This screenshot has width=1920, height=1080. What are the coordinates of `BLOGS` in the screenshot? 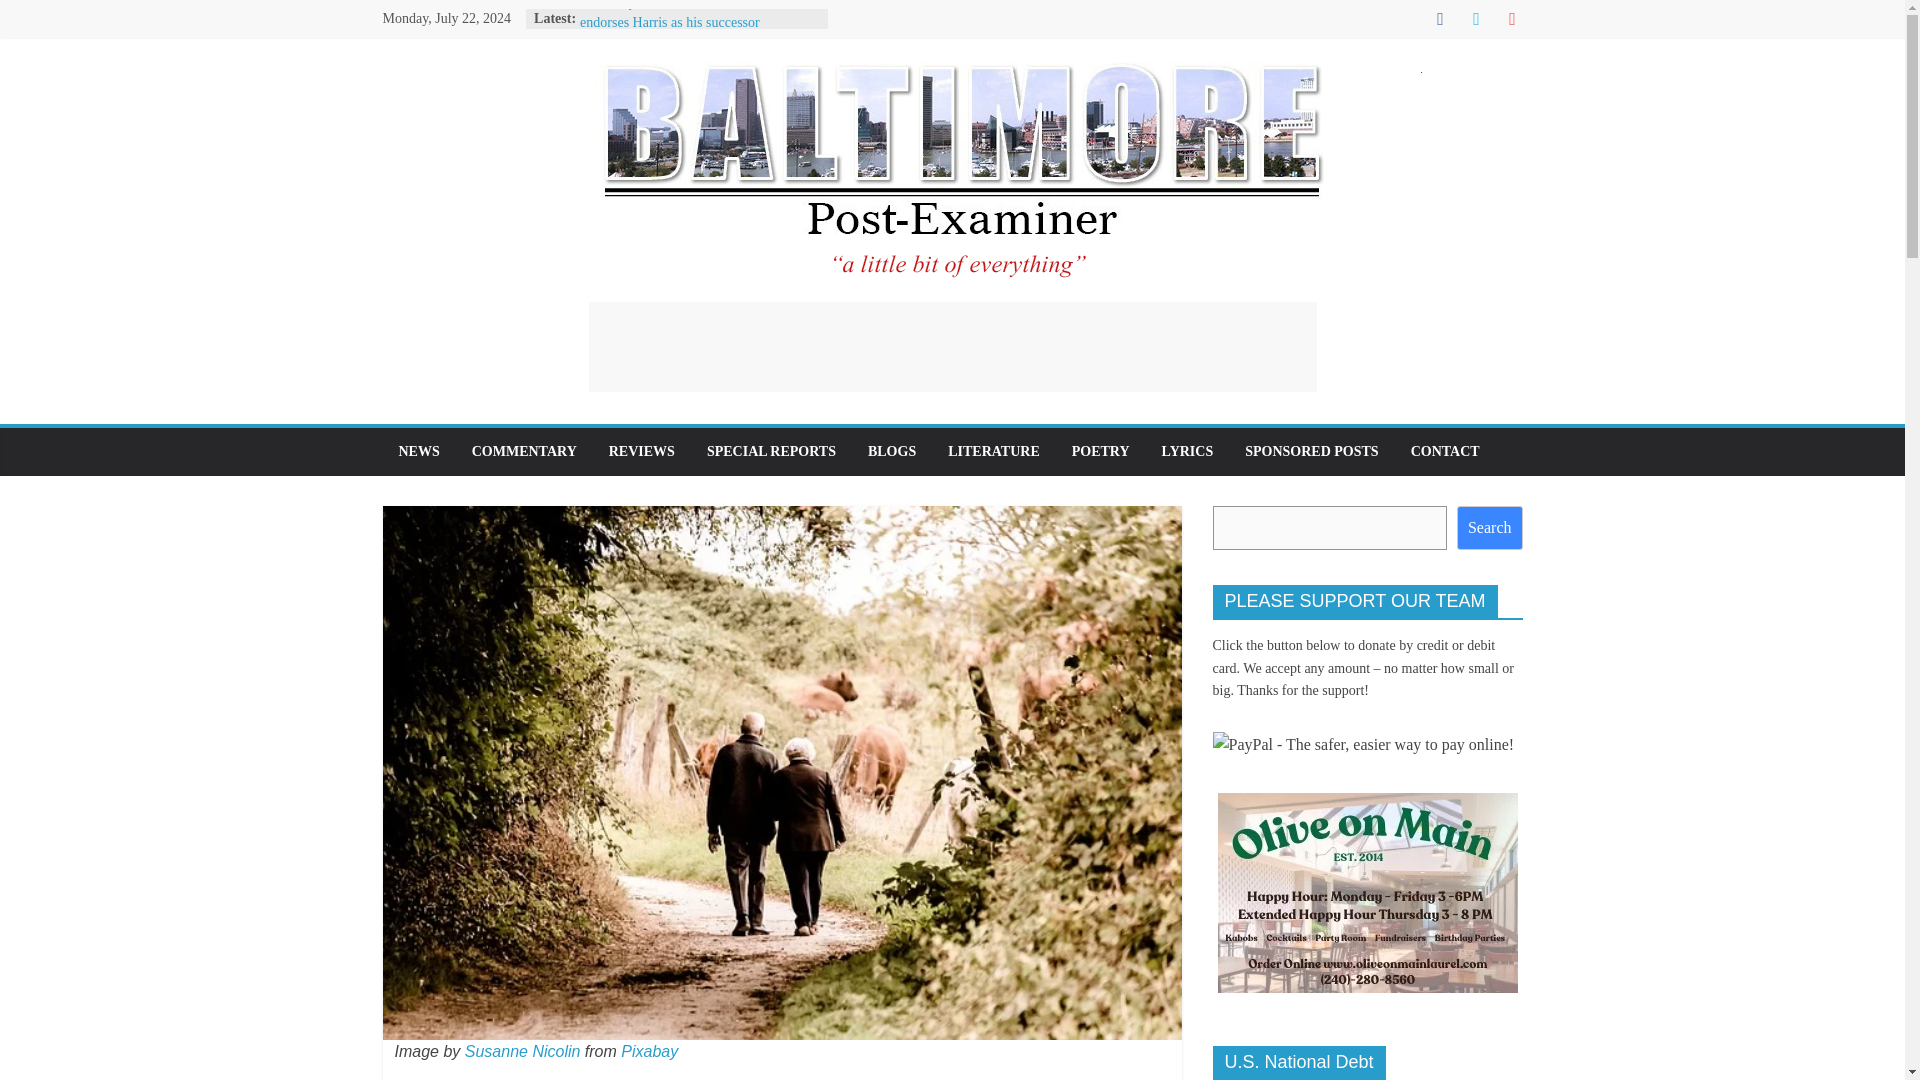 It's located at (892, 452).